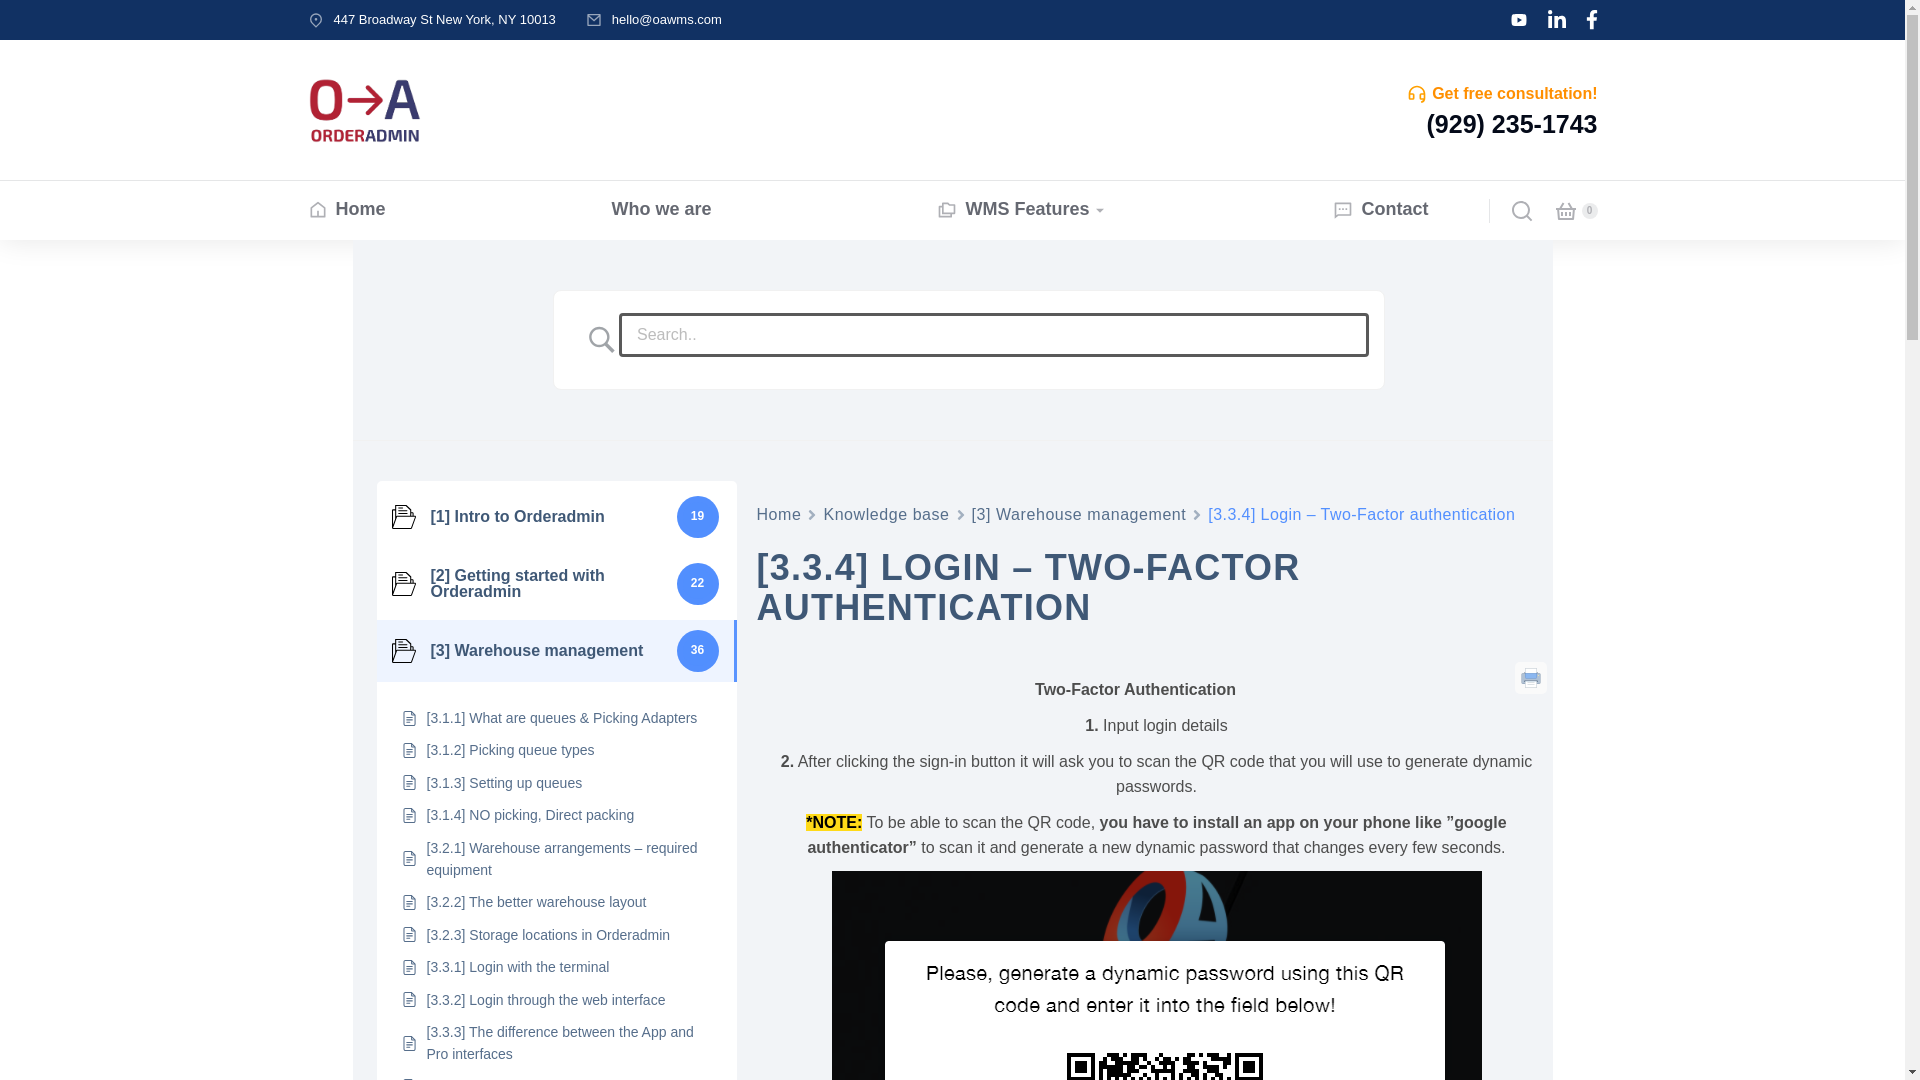 This screenshot has width=1920, height=1080. I want to click on Who we are, so click(660, 210).